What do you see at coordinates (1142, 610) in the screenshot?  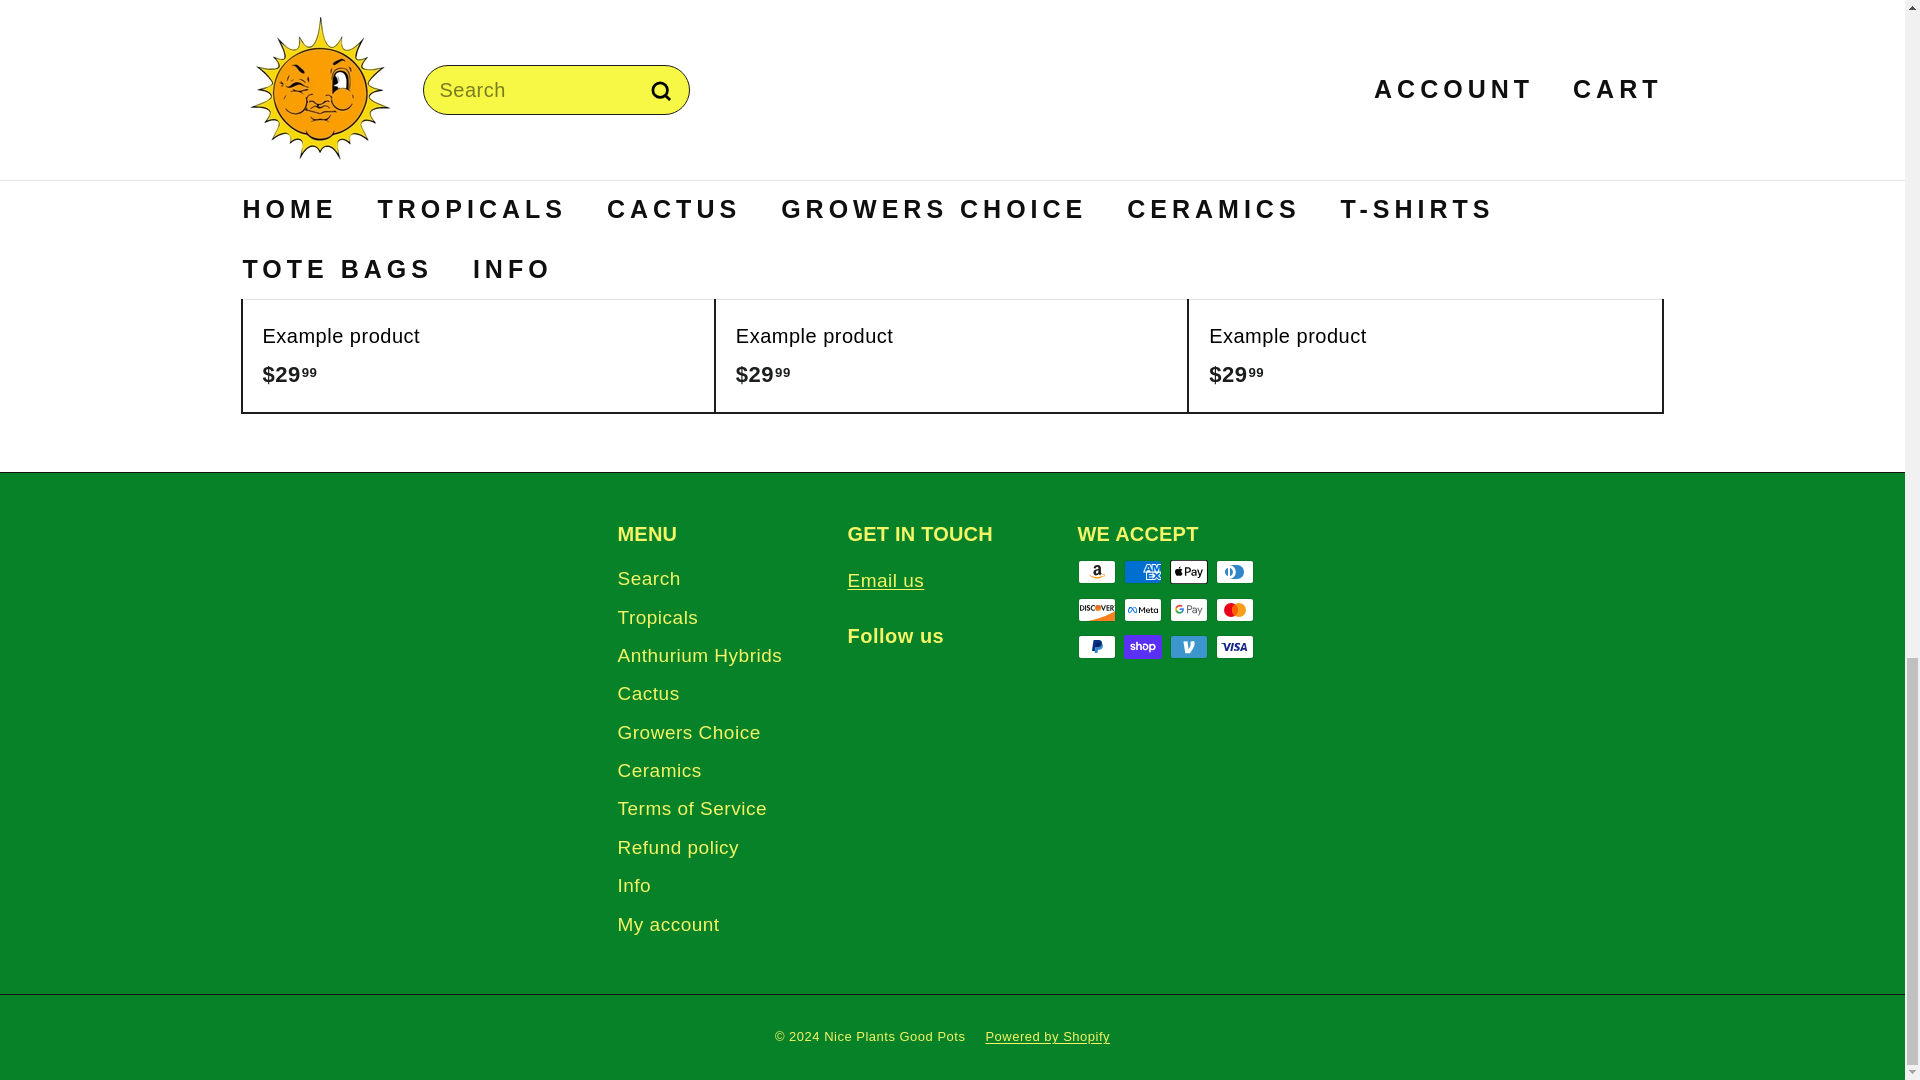 I see `Meta Pay` at bounding box center [1142, 610].